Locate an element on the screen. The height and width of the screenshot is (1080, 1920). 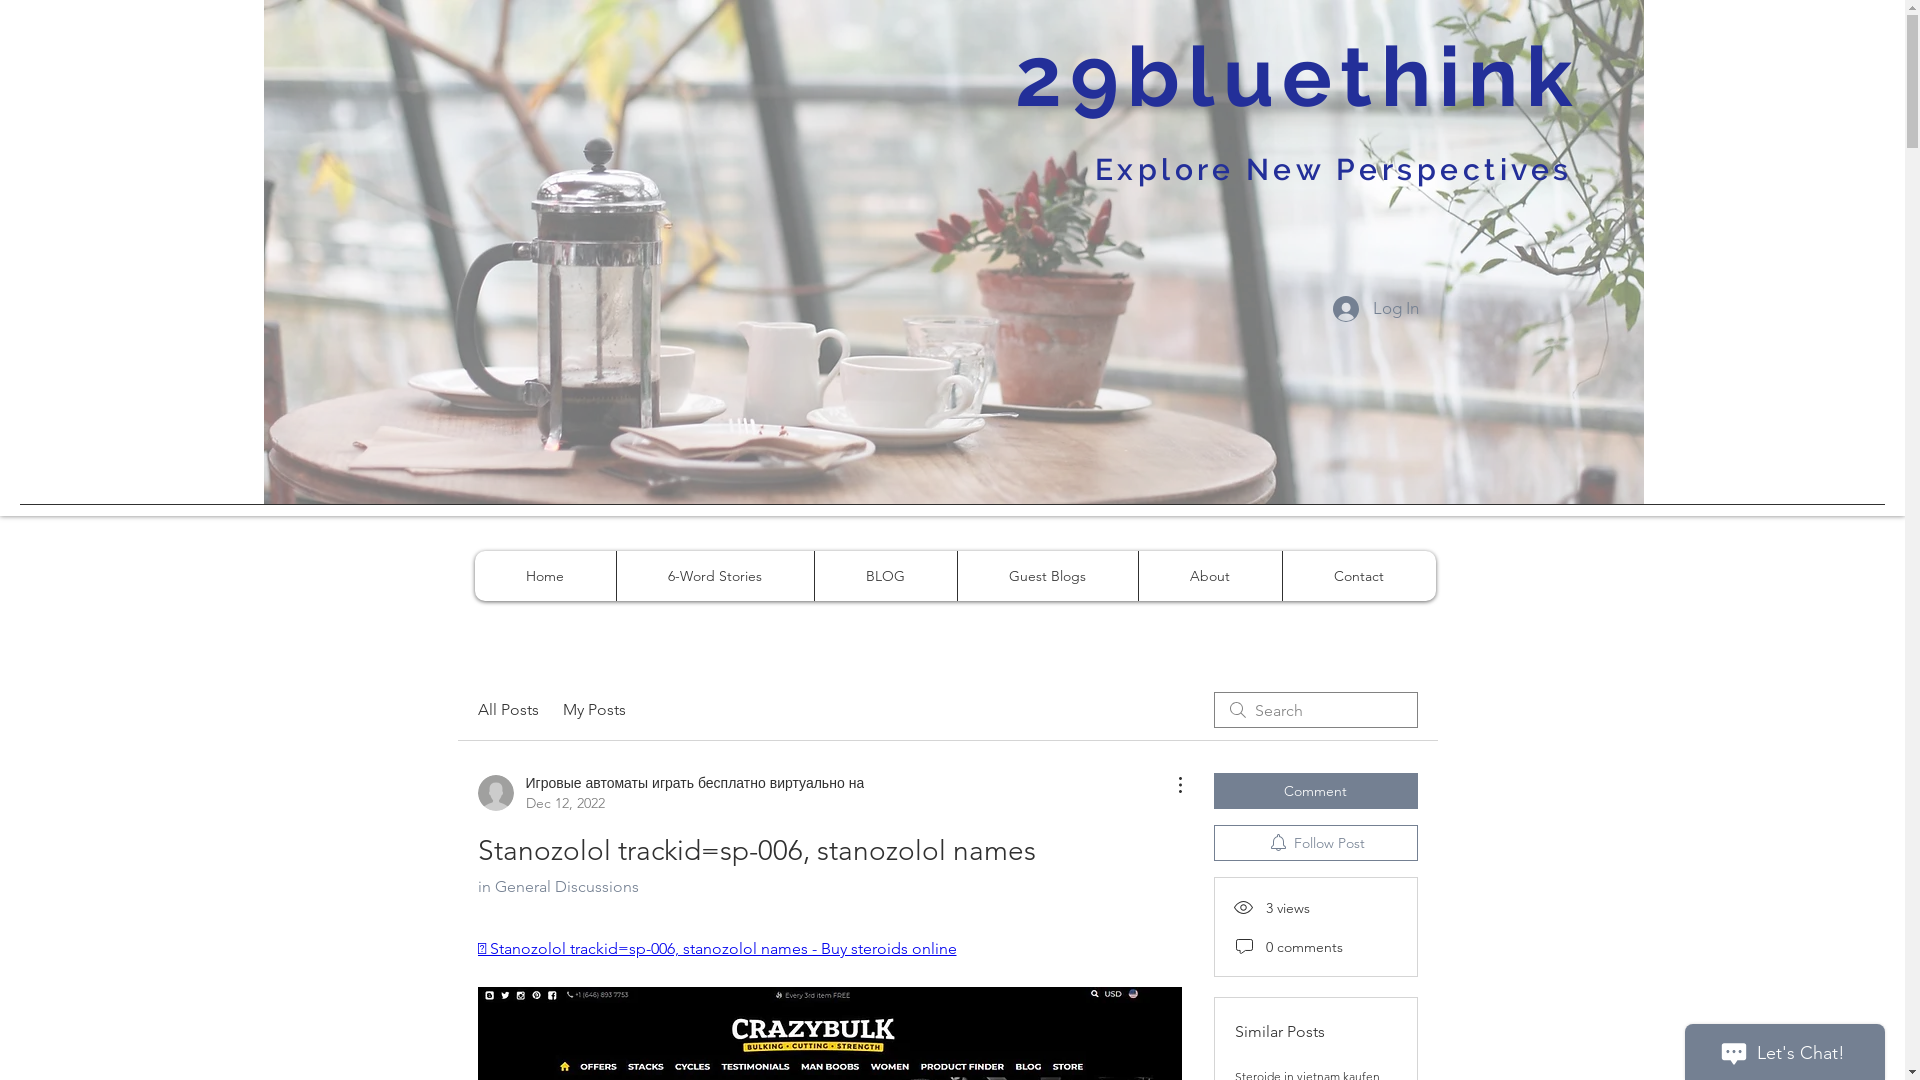
Comment is located at coordinates (1316, 791).